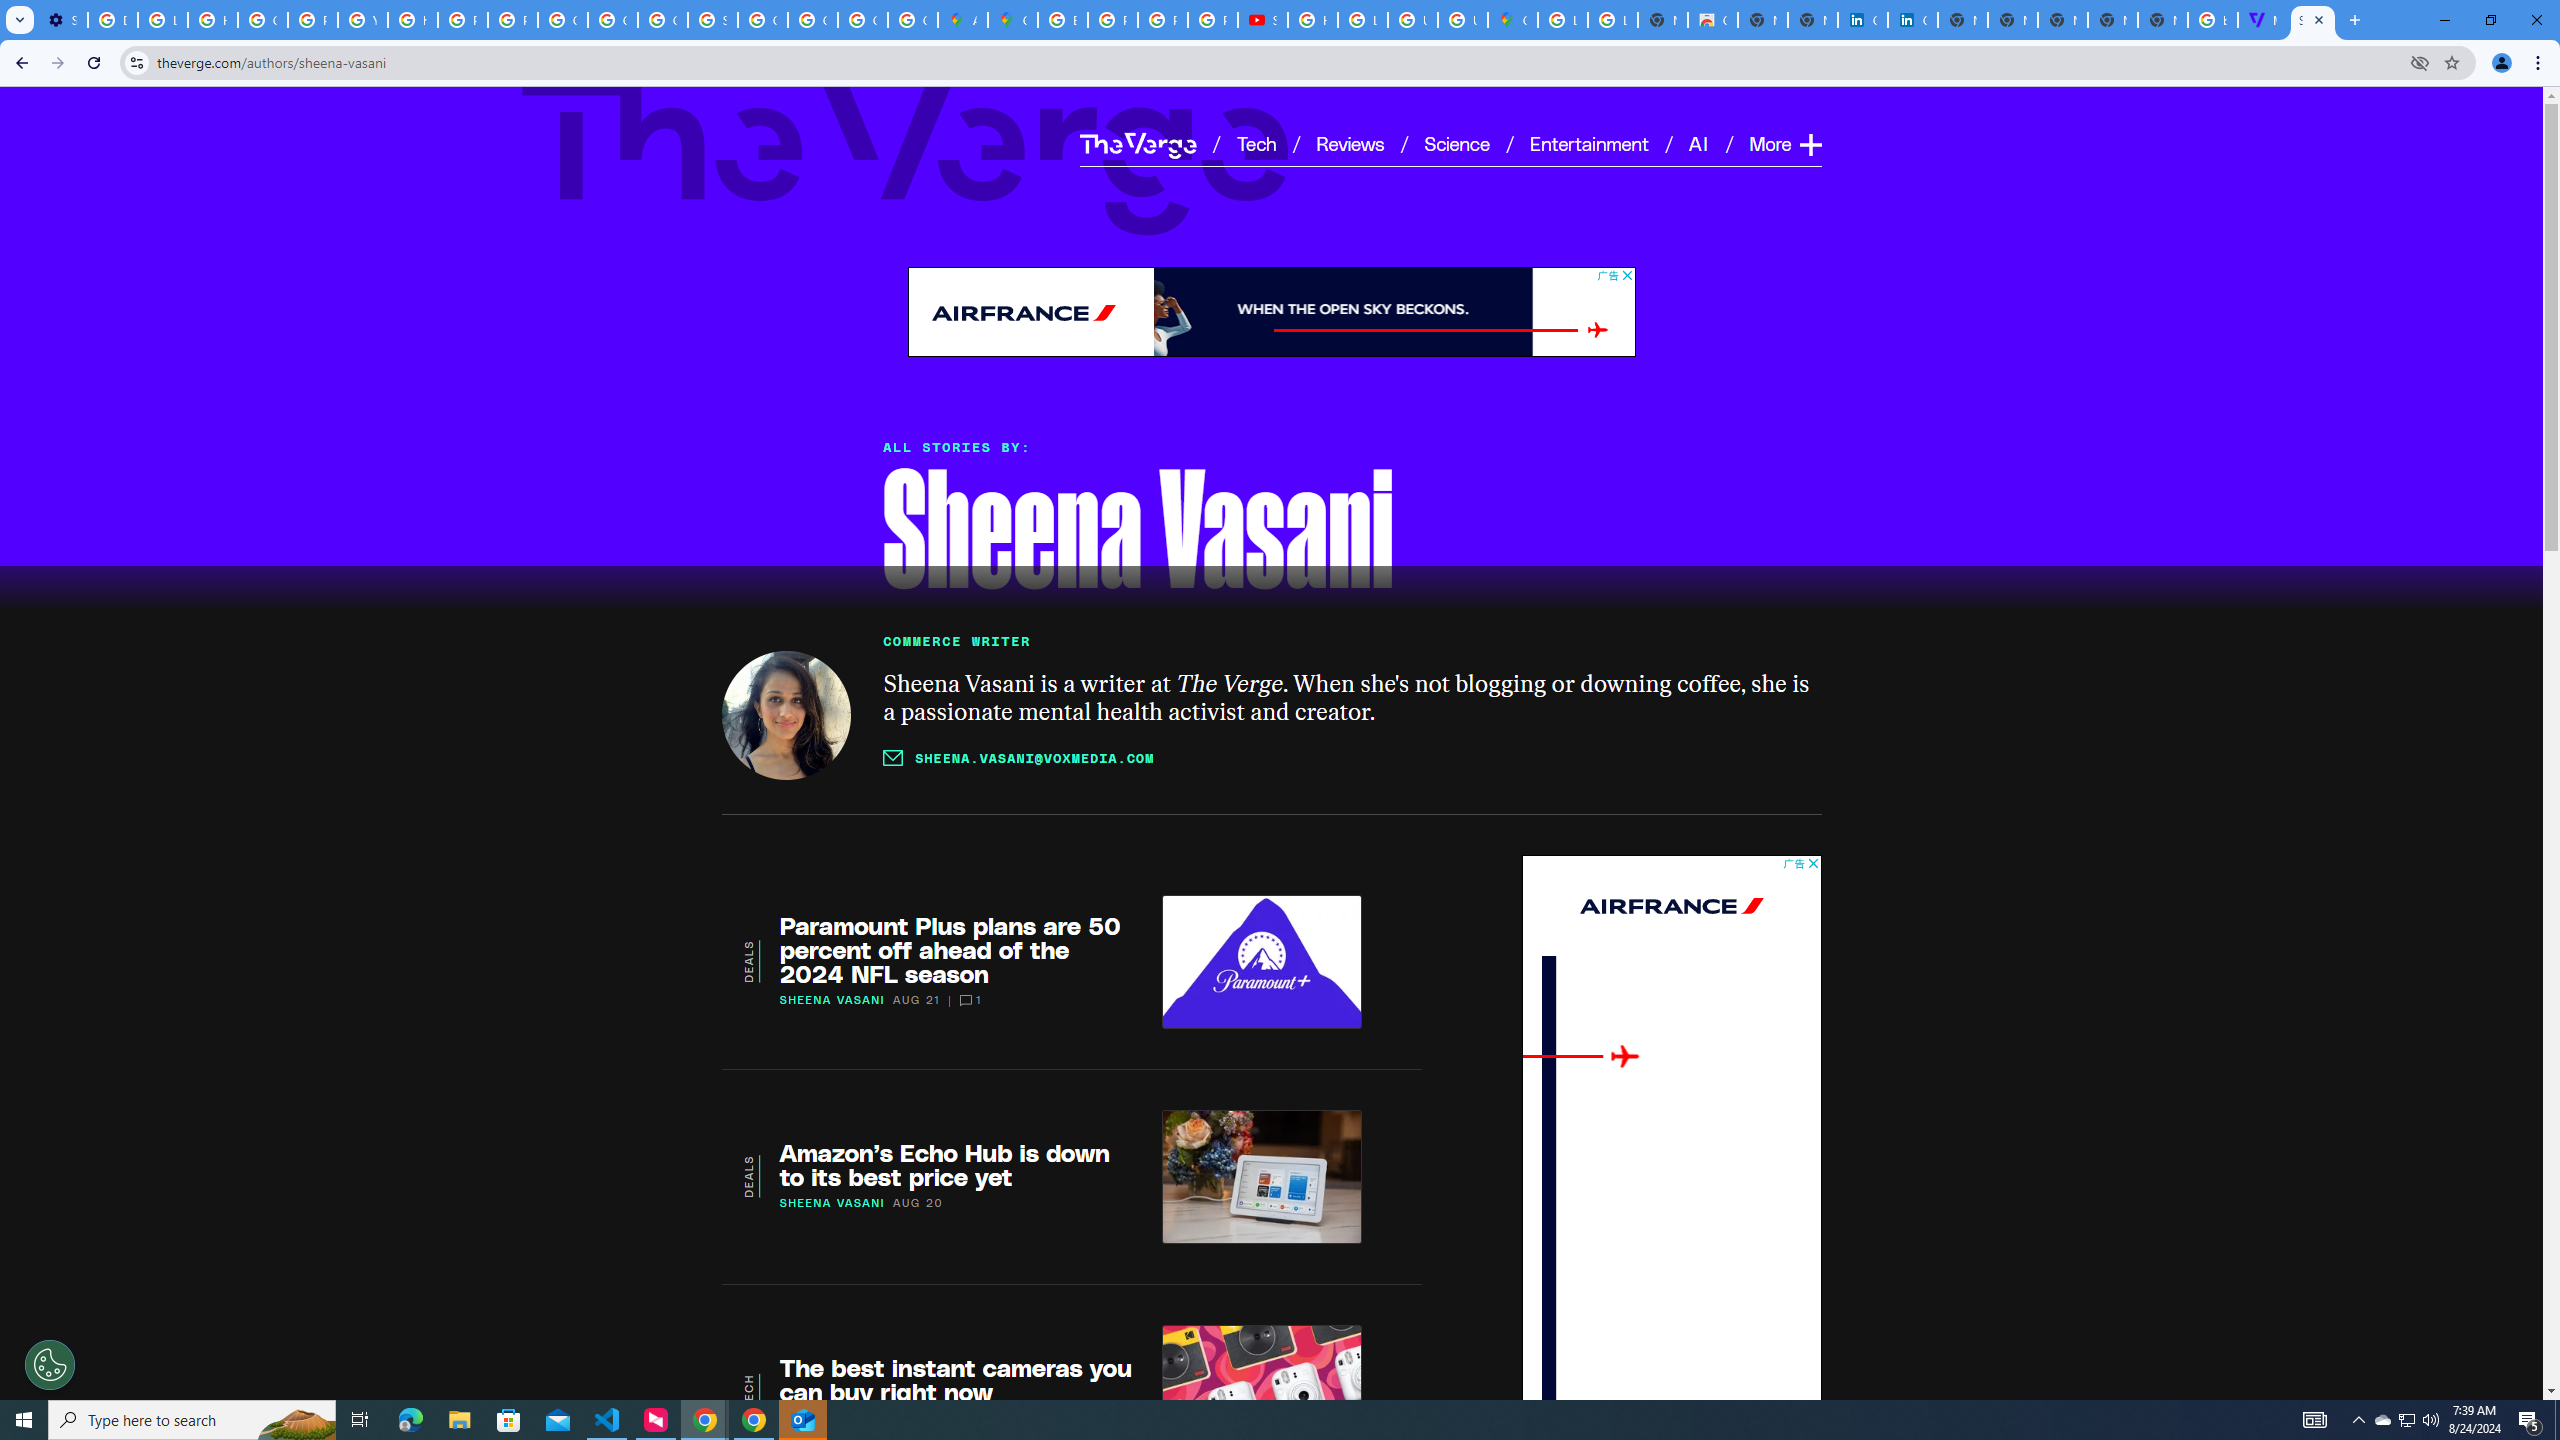 Image resolution: width=2560 pixels, height=1440 pixels. What do you see at coordinates (1256, 143) in the screenshot?
I see `Tech` at bounding box center [1256, 143].